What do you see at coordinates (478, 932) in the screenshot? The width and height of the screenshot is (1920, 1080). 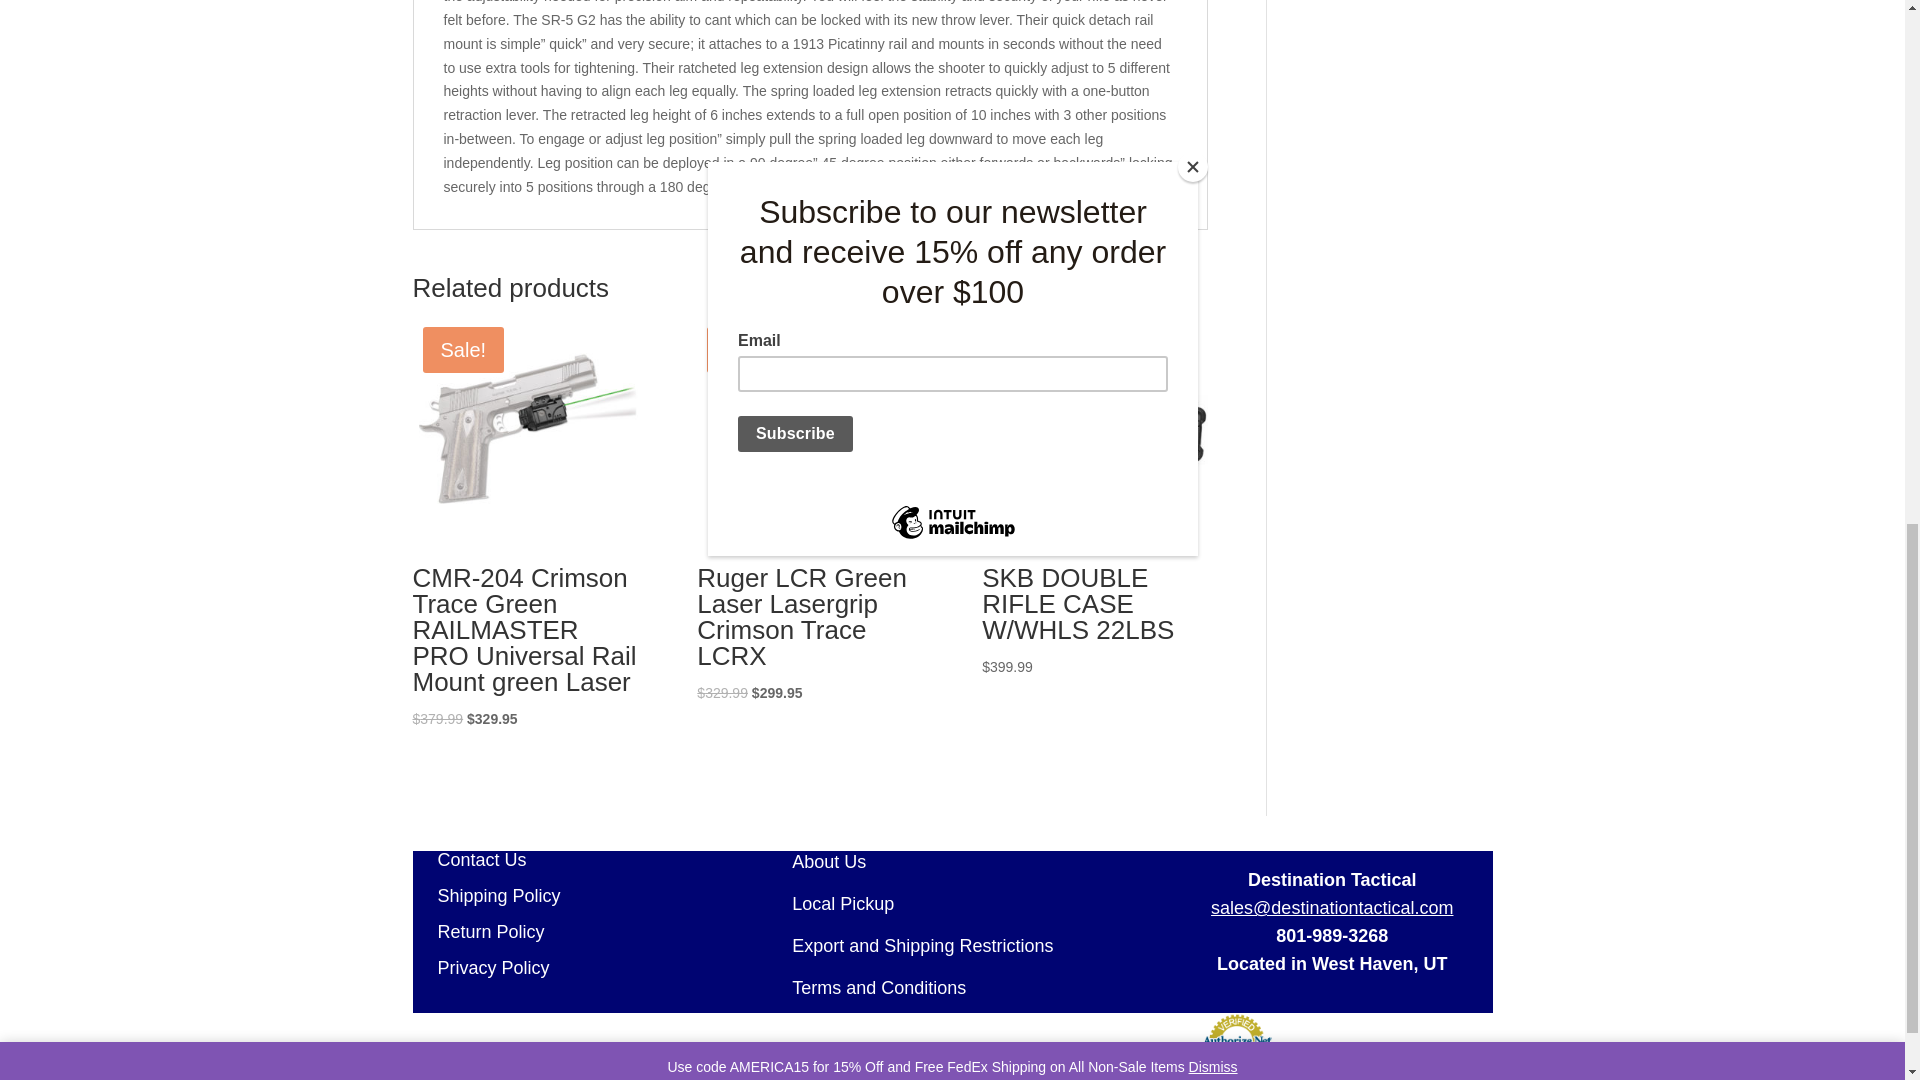 I see `Return Policy` at bounding box center [478, 932].